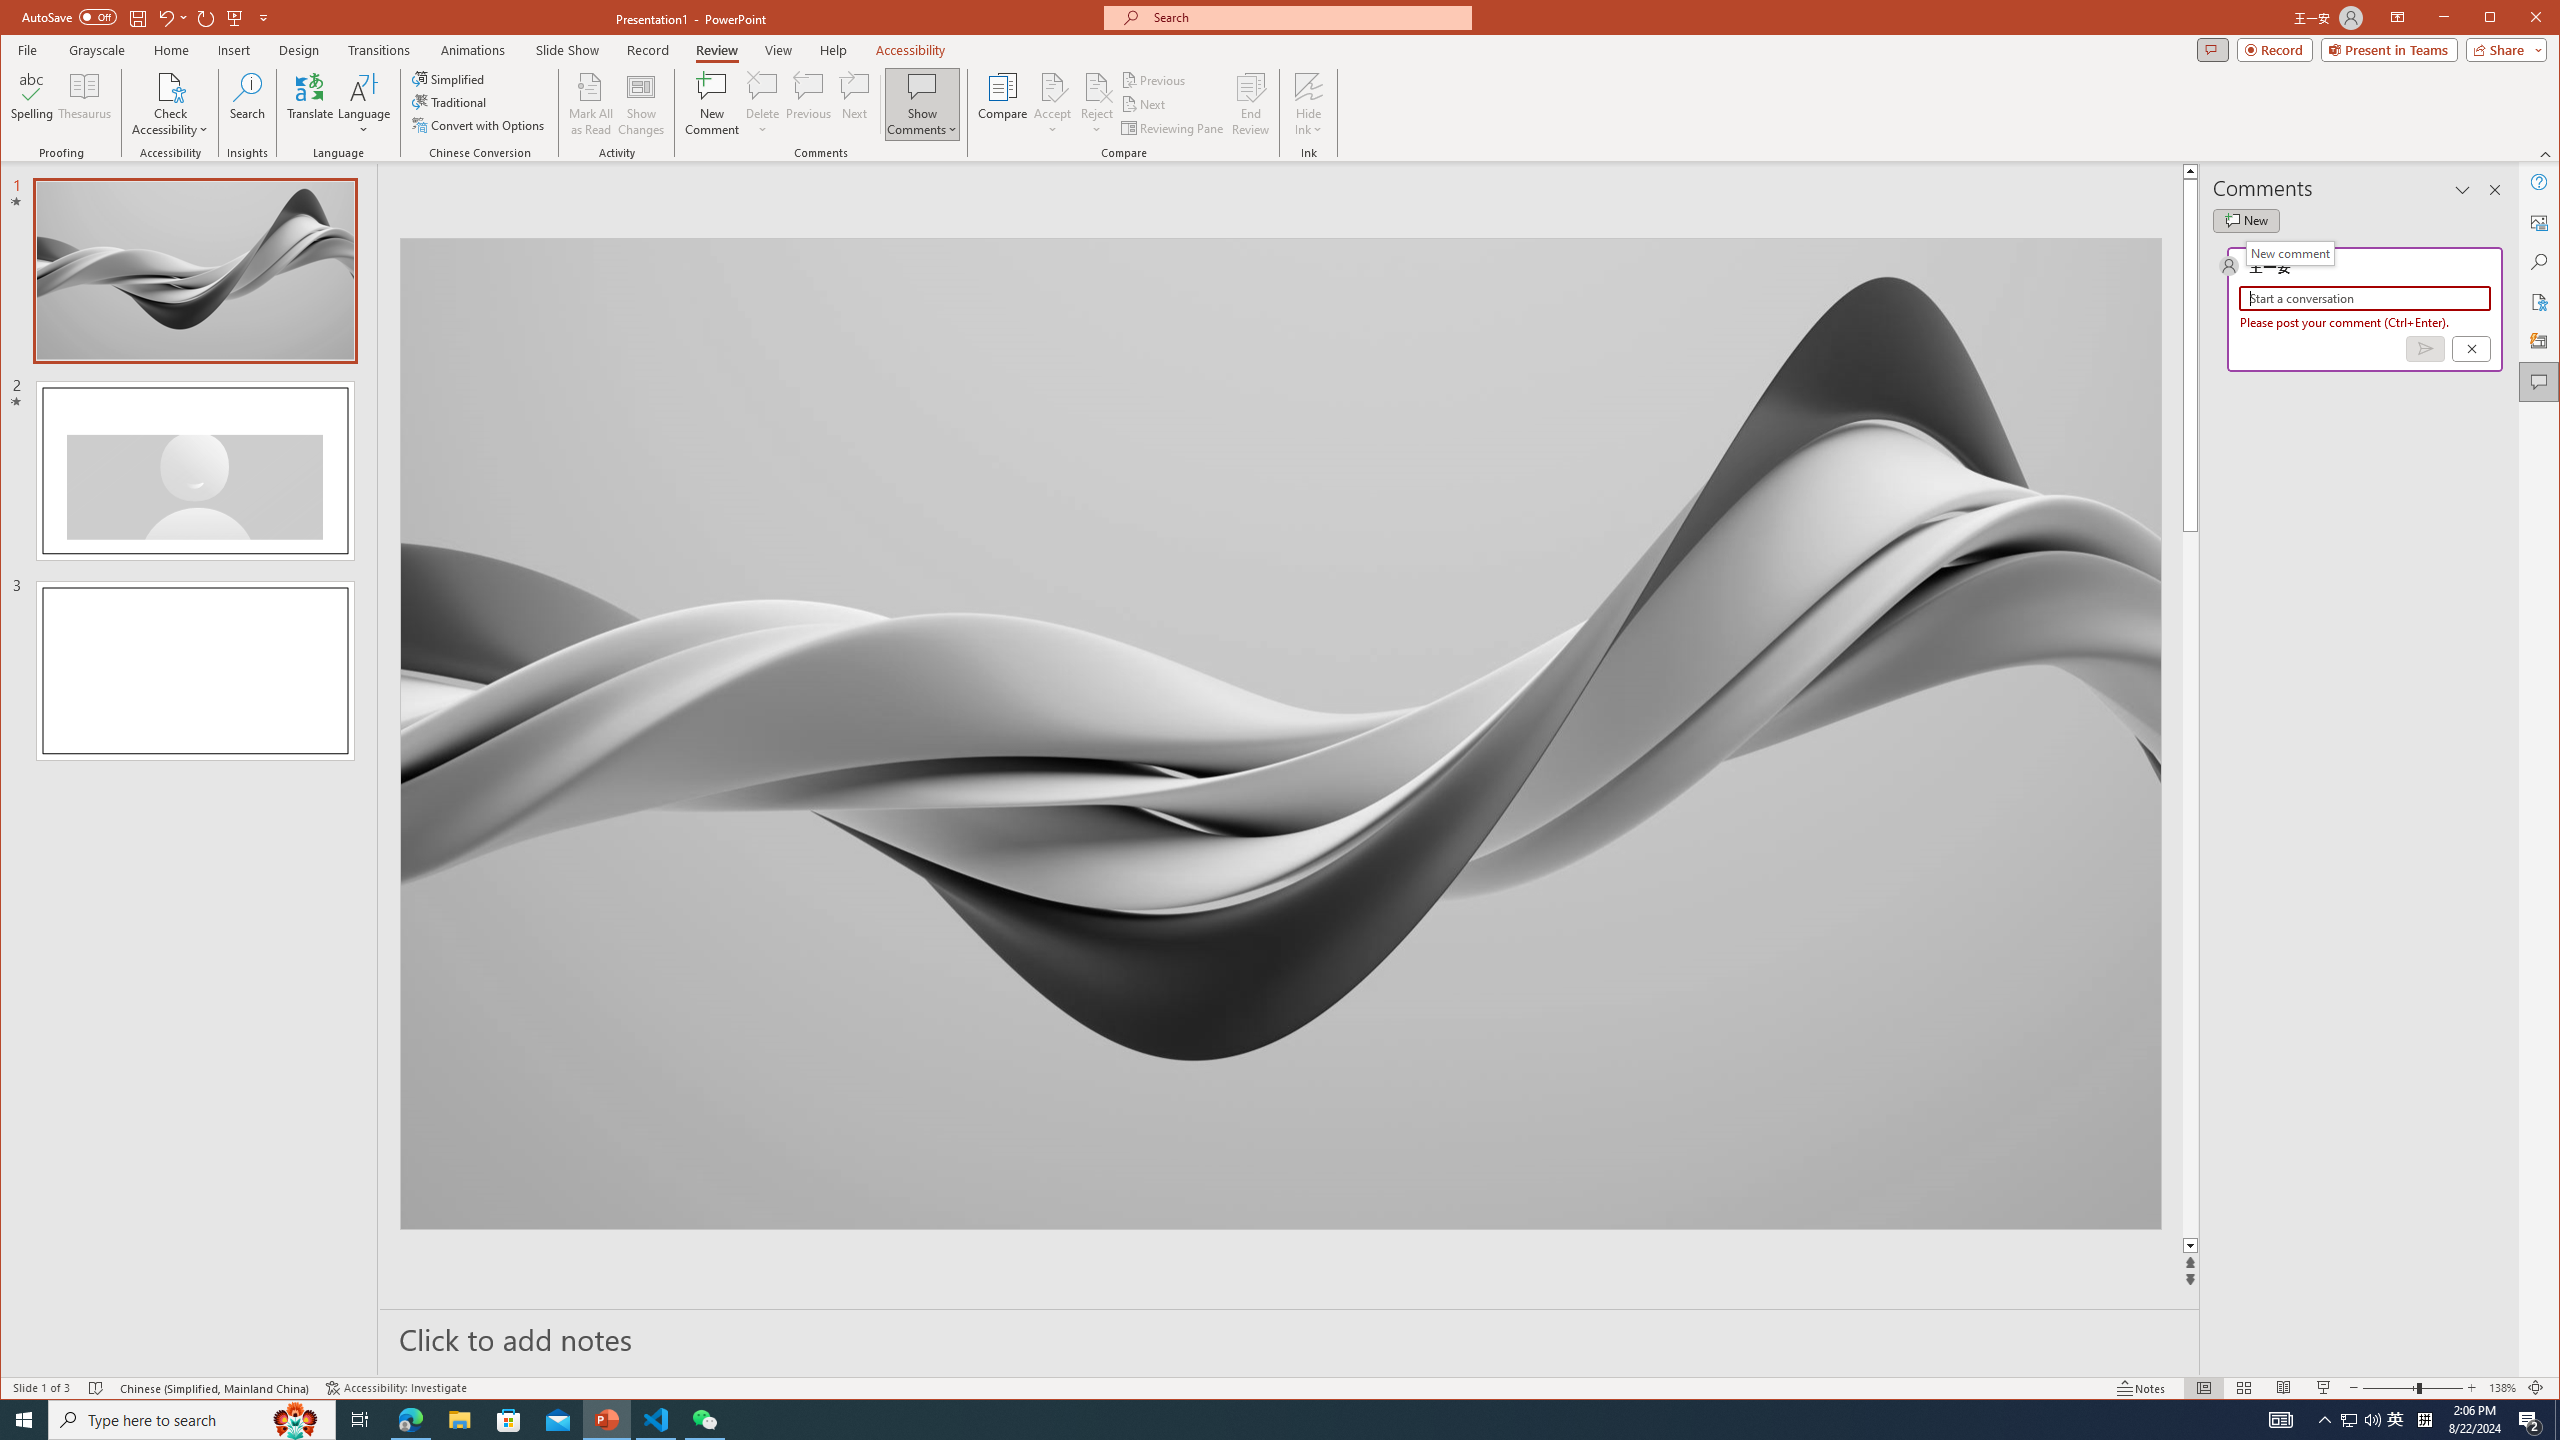  Describe the element at coordinates (2471, 1388) in the screenshot. I see `Zoom In` at that location.